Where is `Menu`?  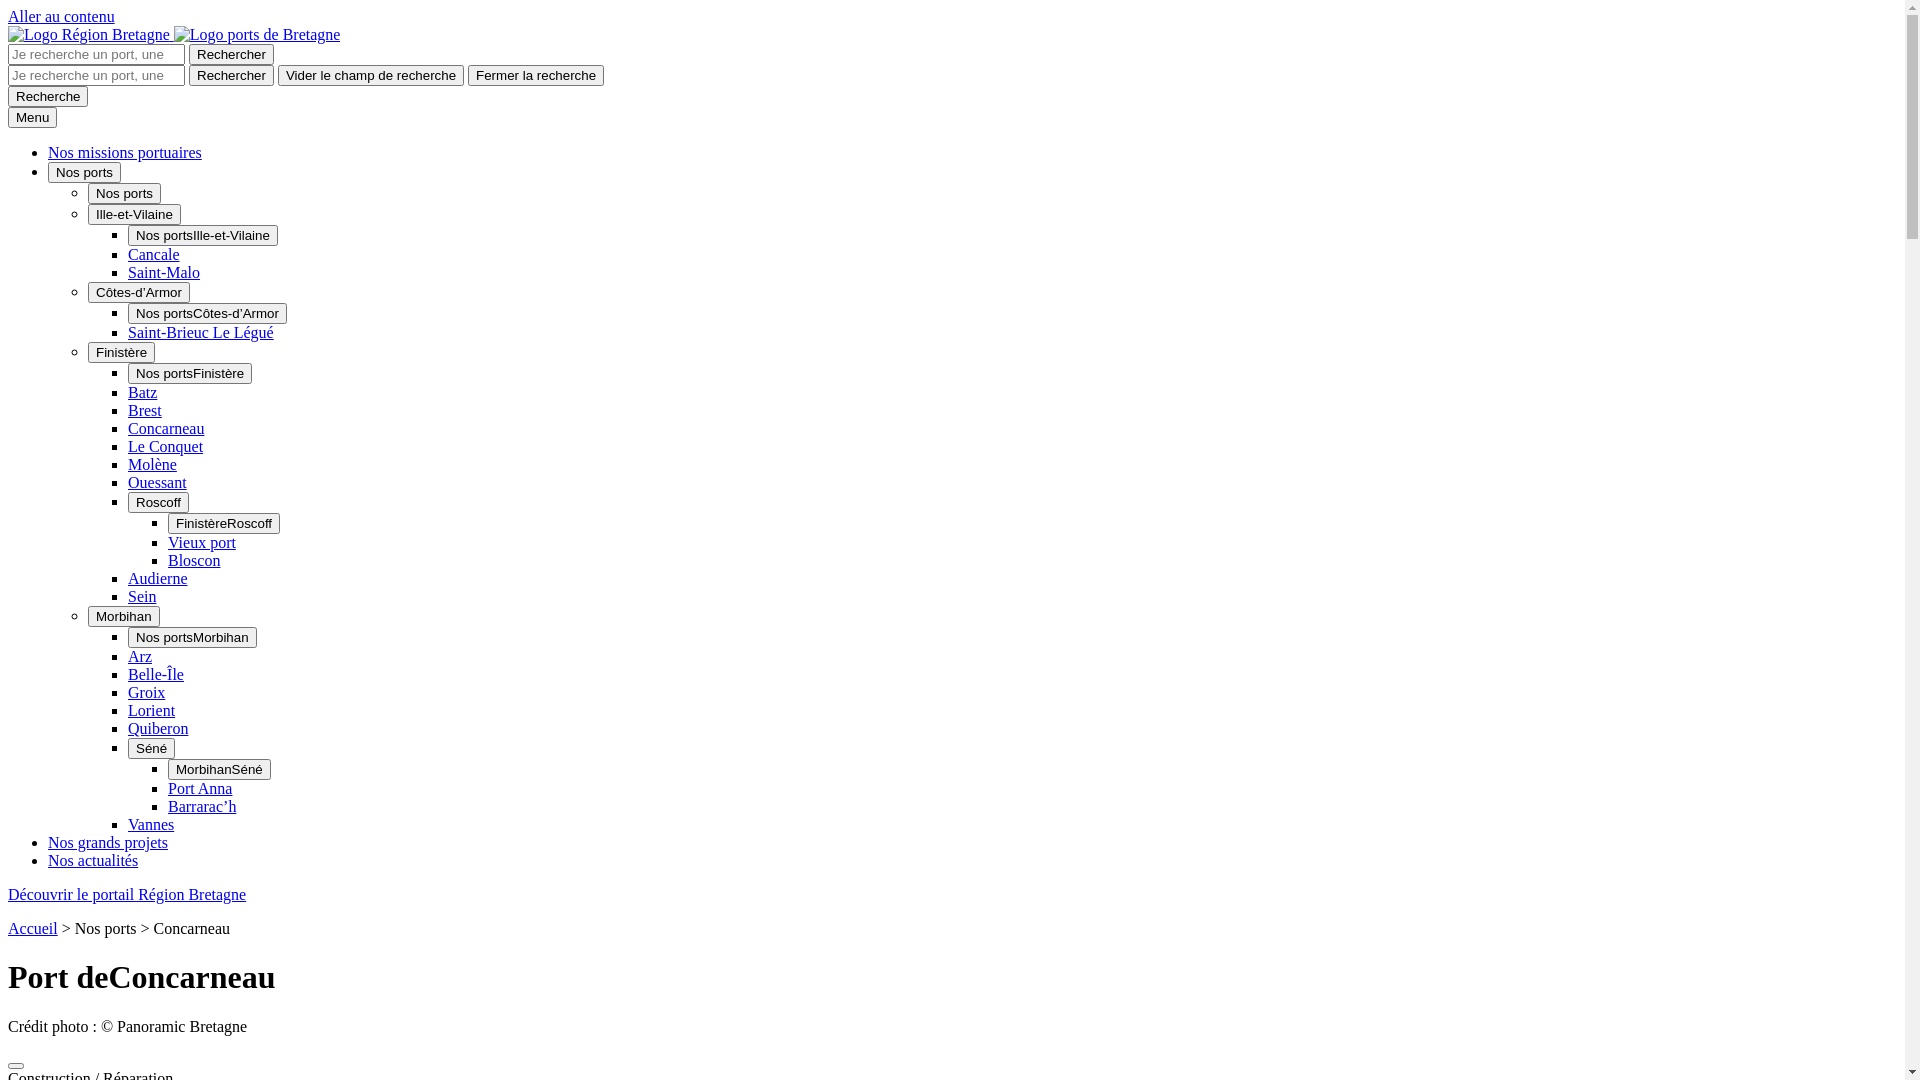 Menu is located at coordinates (32, 118).